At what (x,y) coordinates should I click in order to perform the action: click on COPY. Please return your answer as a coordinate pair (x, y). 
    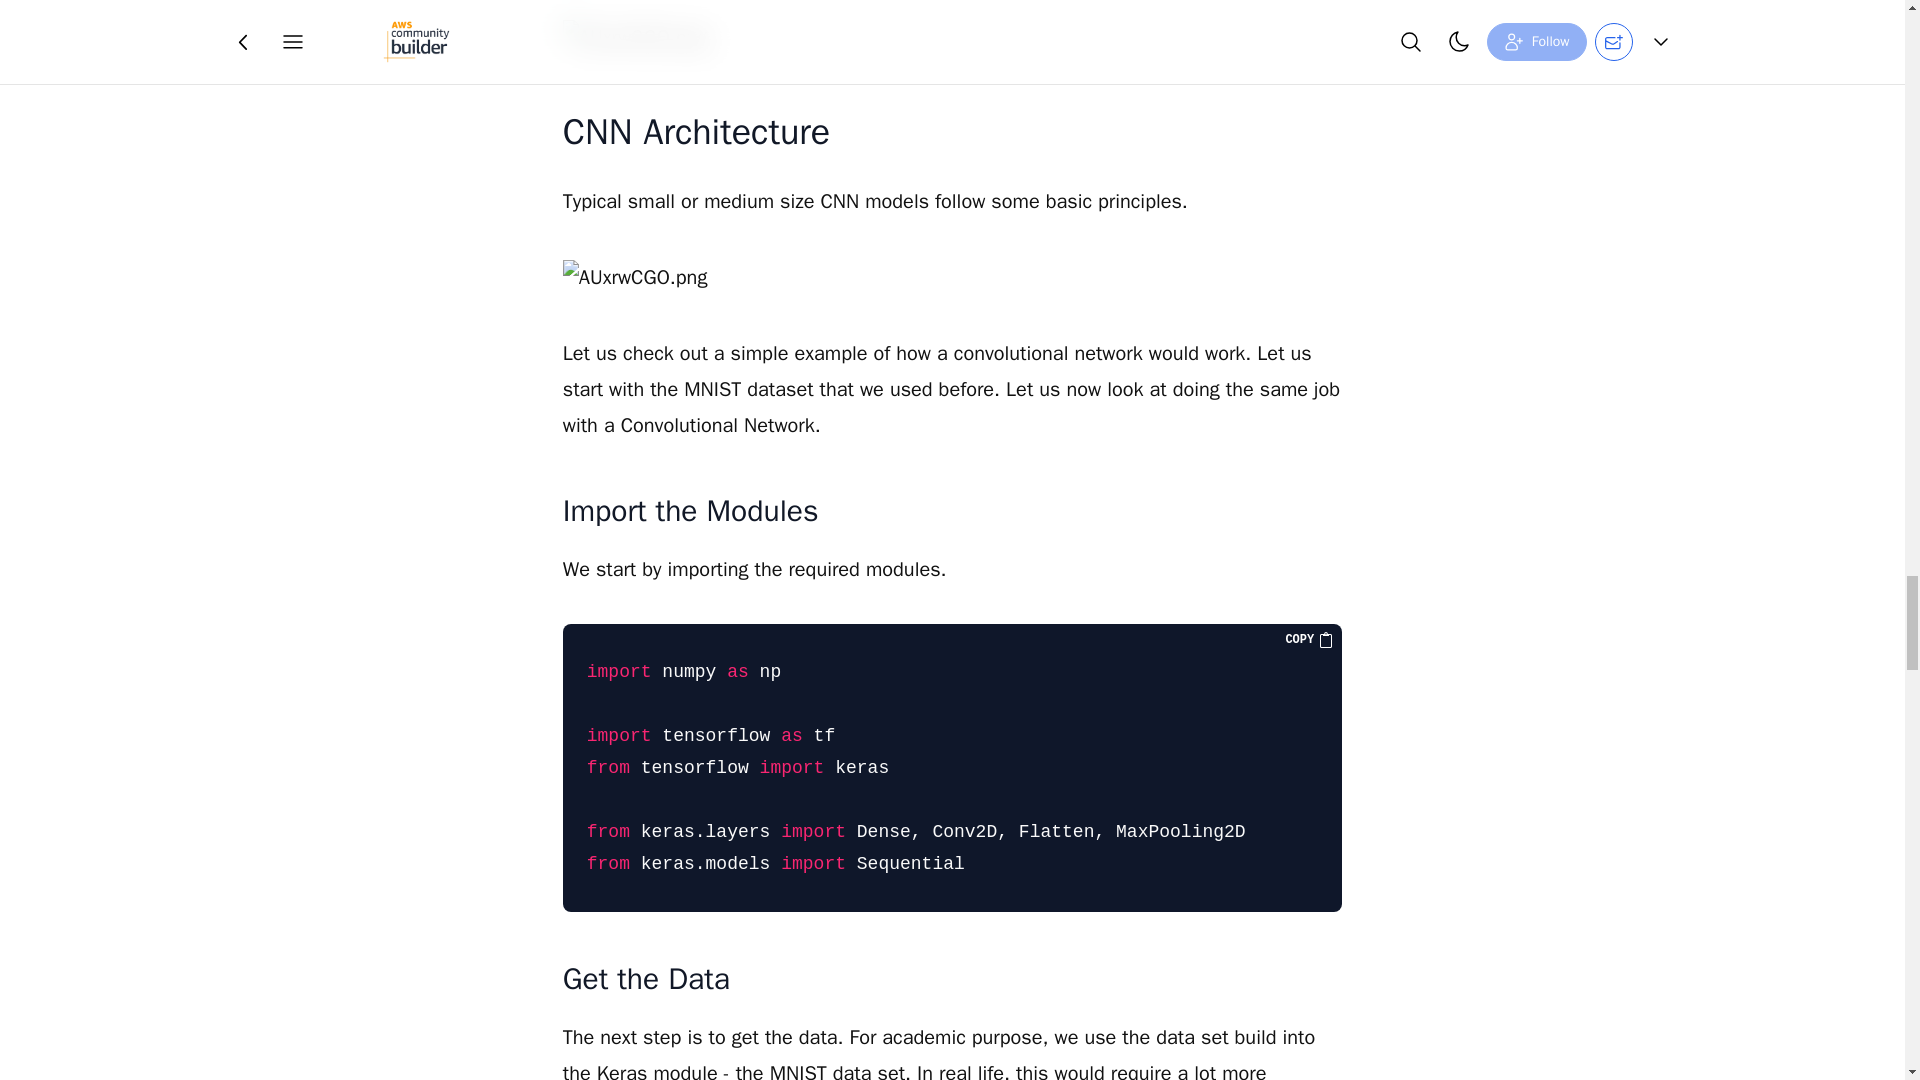
    Looking at the image, I should click on (1309, 640).